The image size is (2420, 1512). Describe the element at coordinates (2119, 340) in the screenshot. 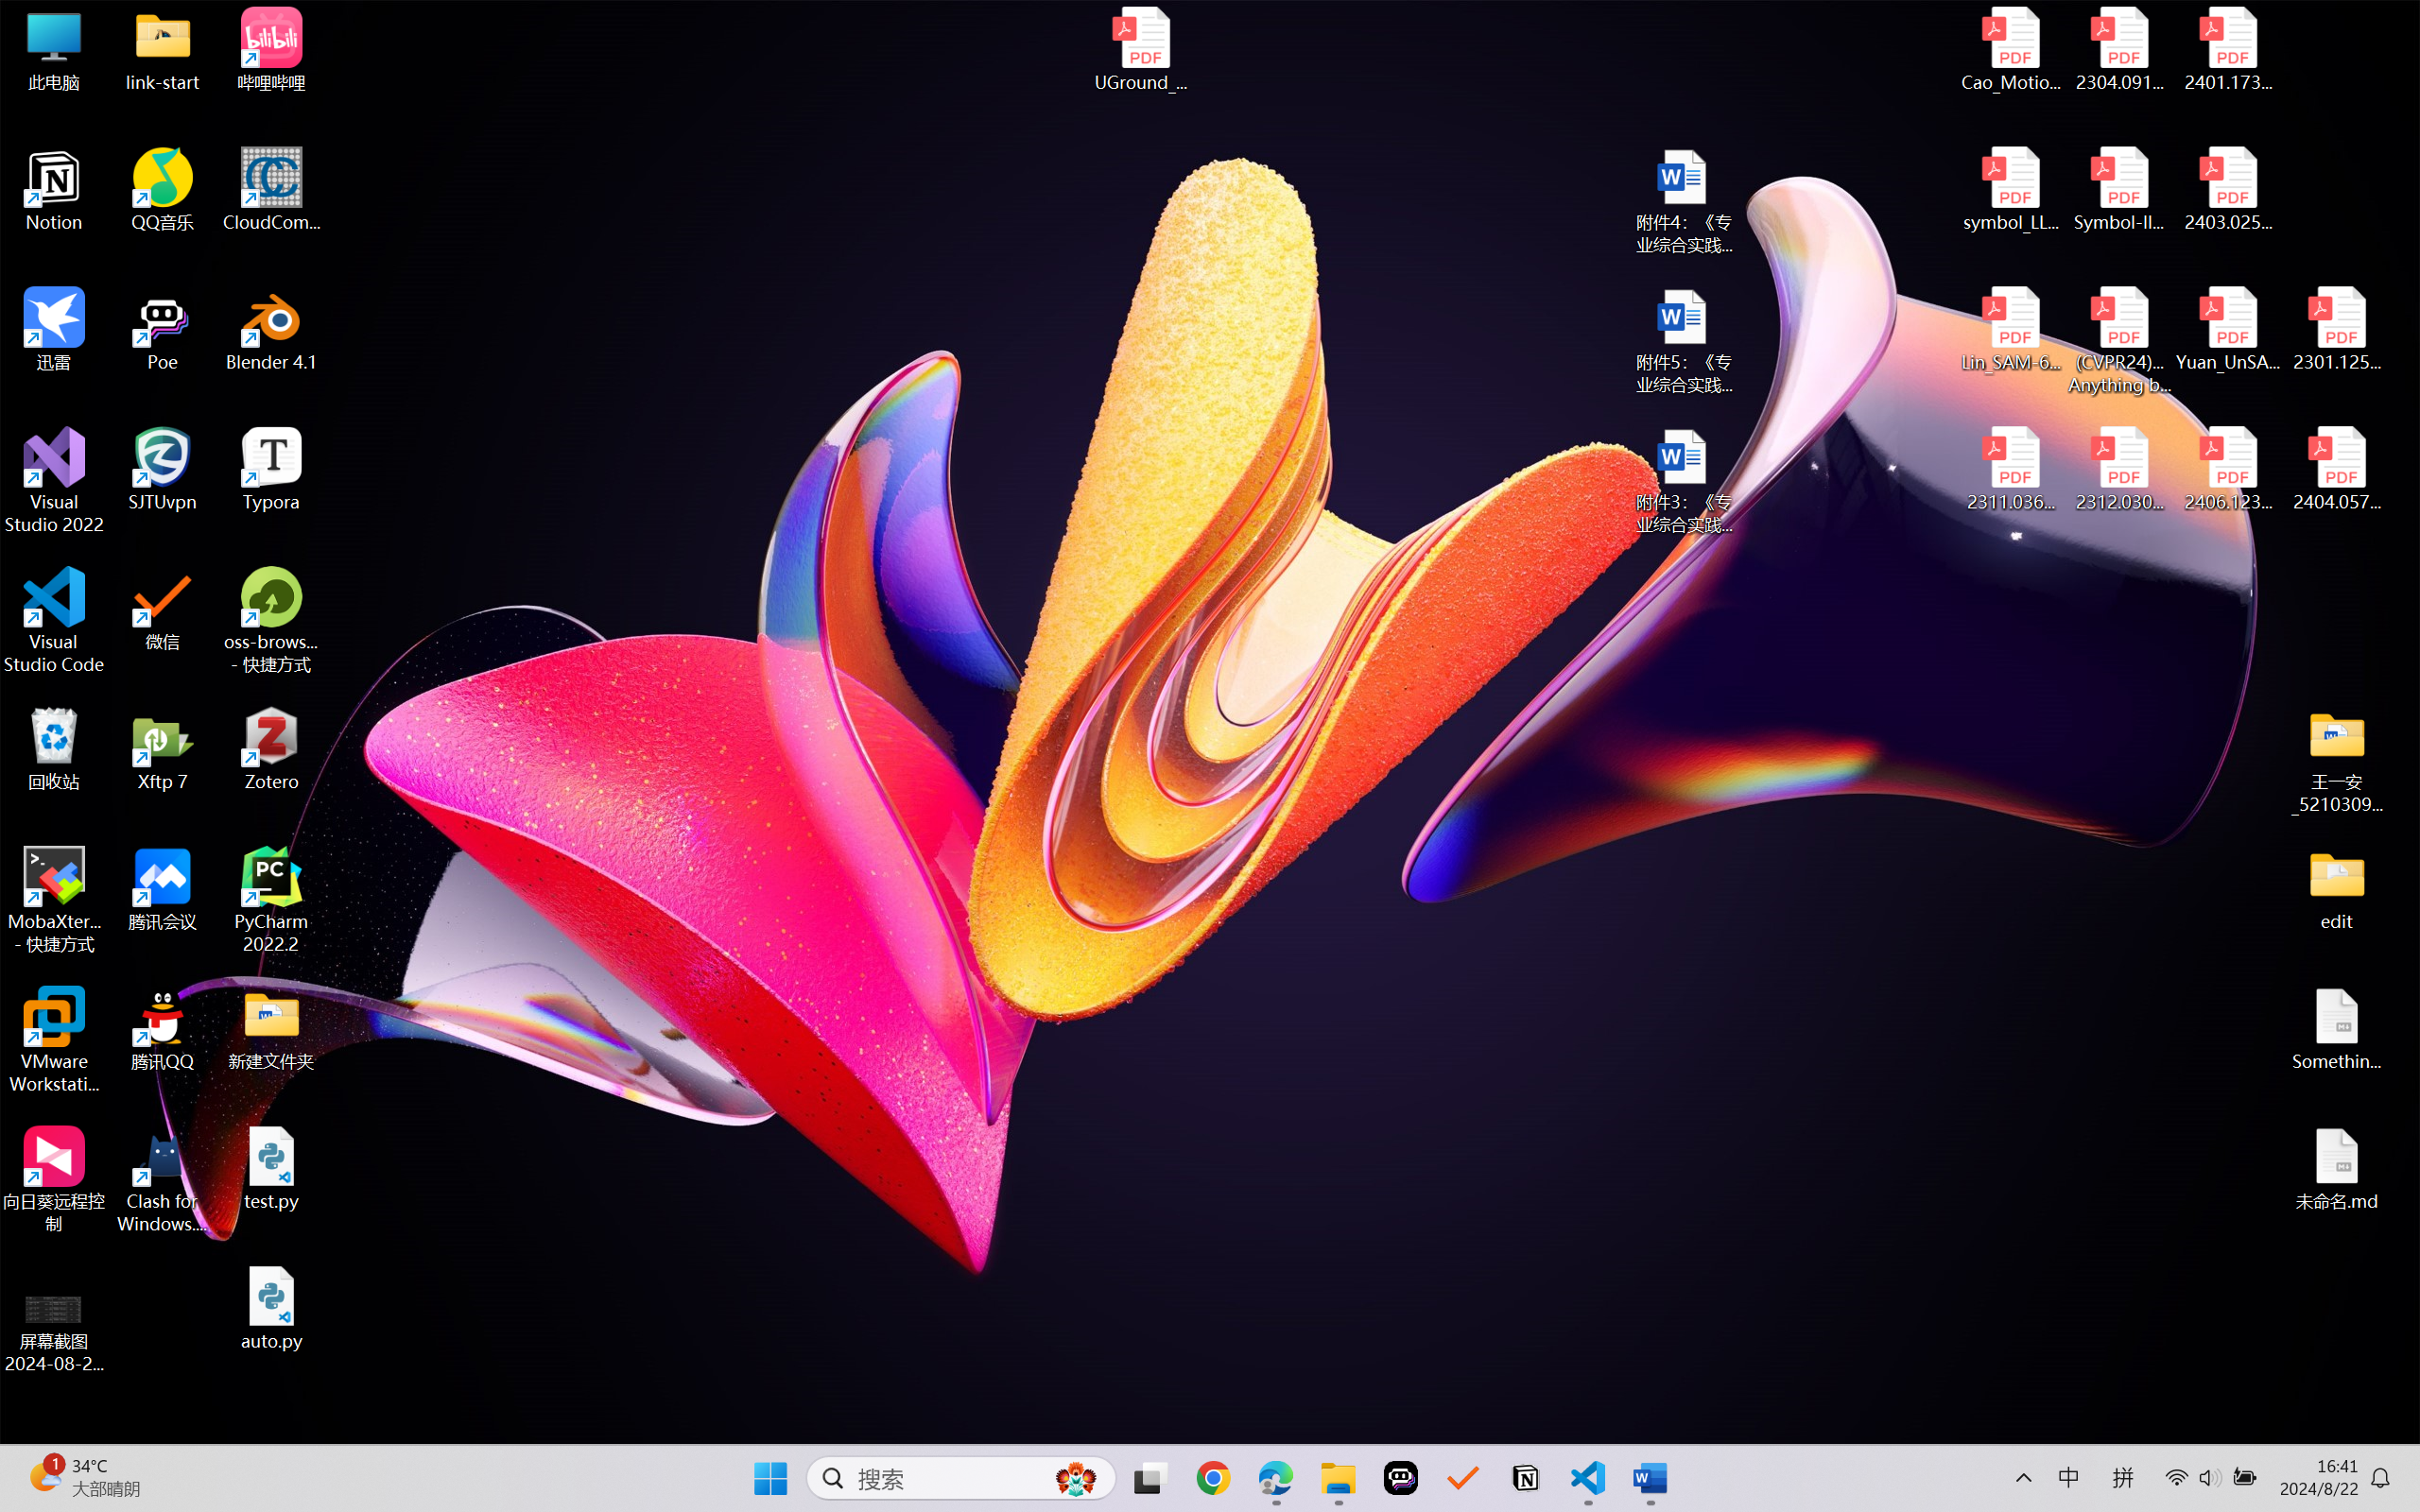

I see `(CVPR24)Matching Anything by Segmenting Anything.pdf` at that location.